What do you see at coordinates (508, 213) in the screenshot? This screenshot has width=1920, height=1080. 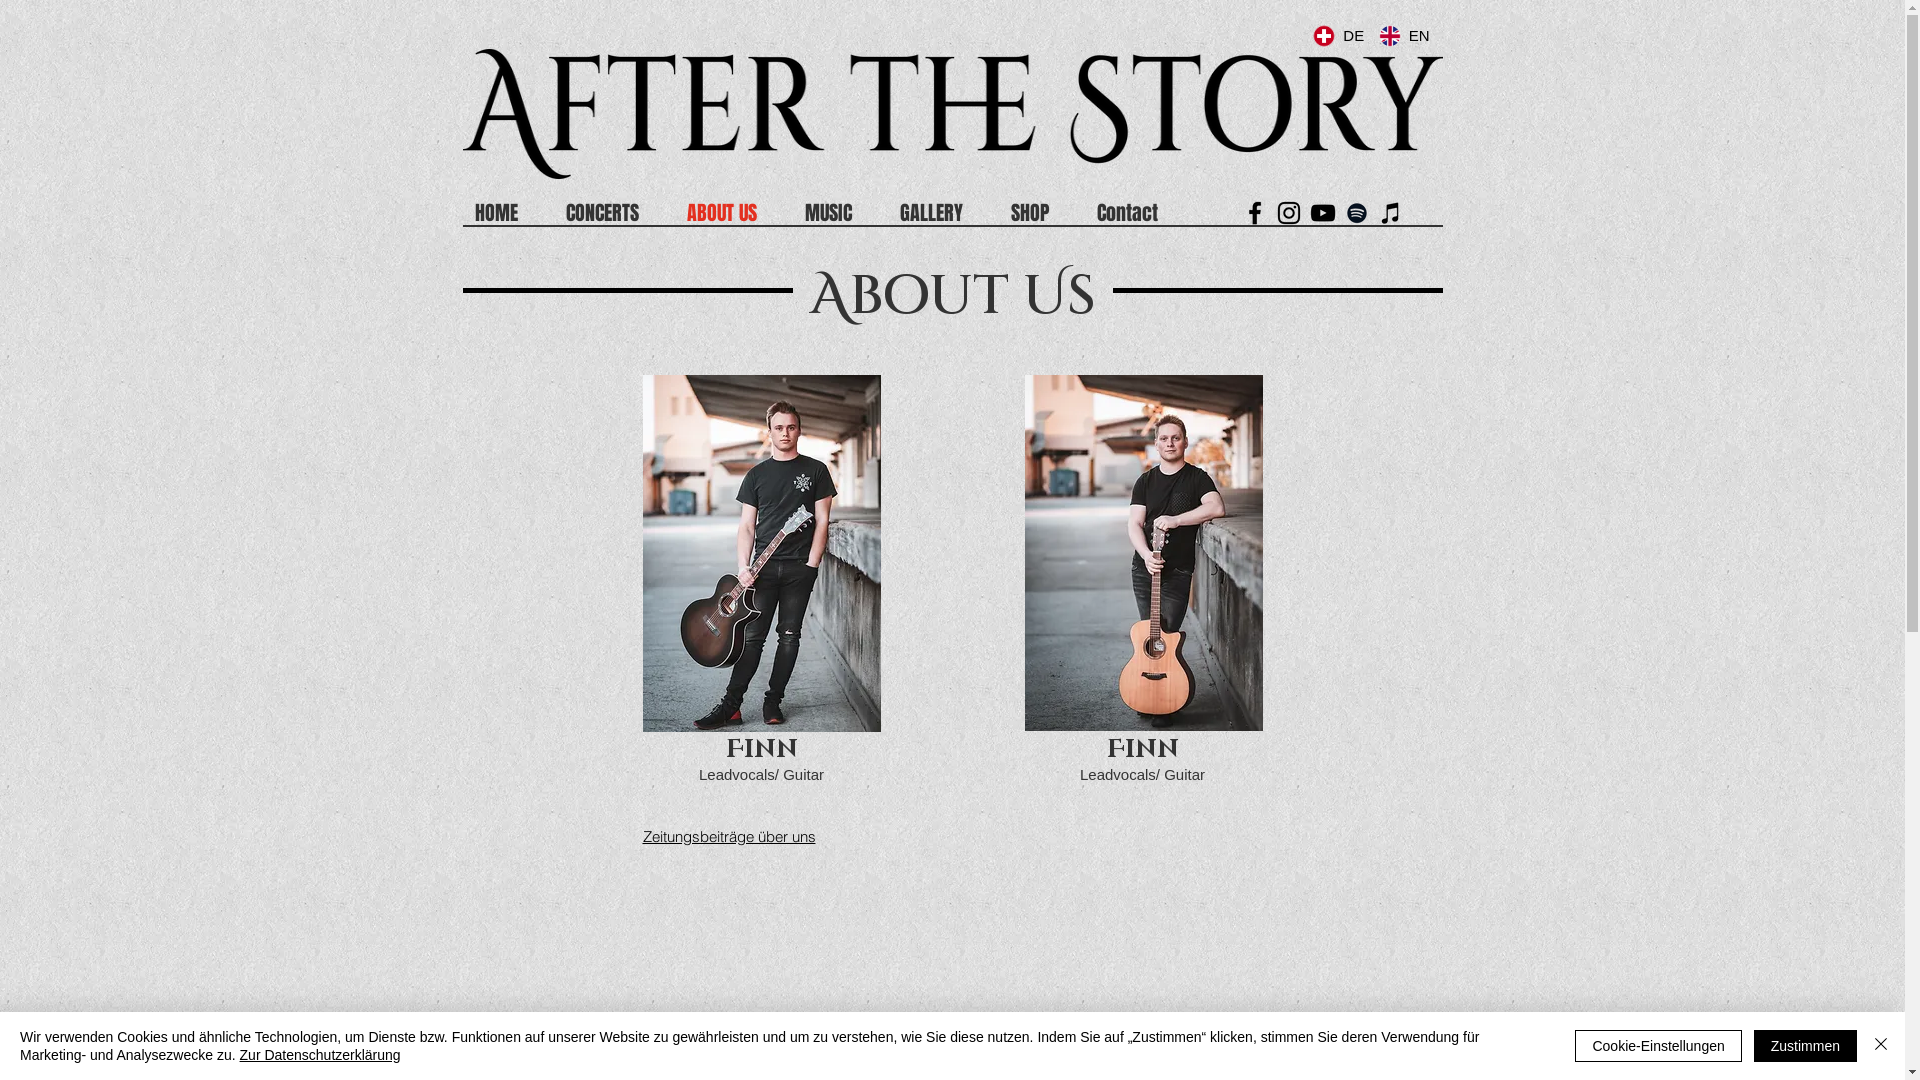 I see `HOME` at bounding box center [508, 213].